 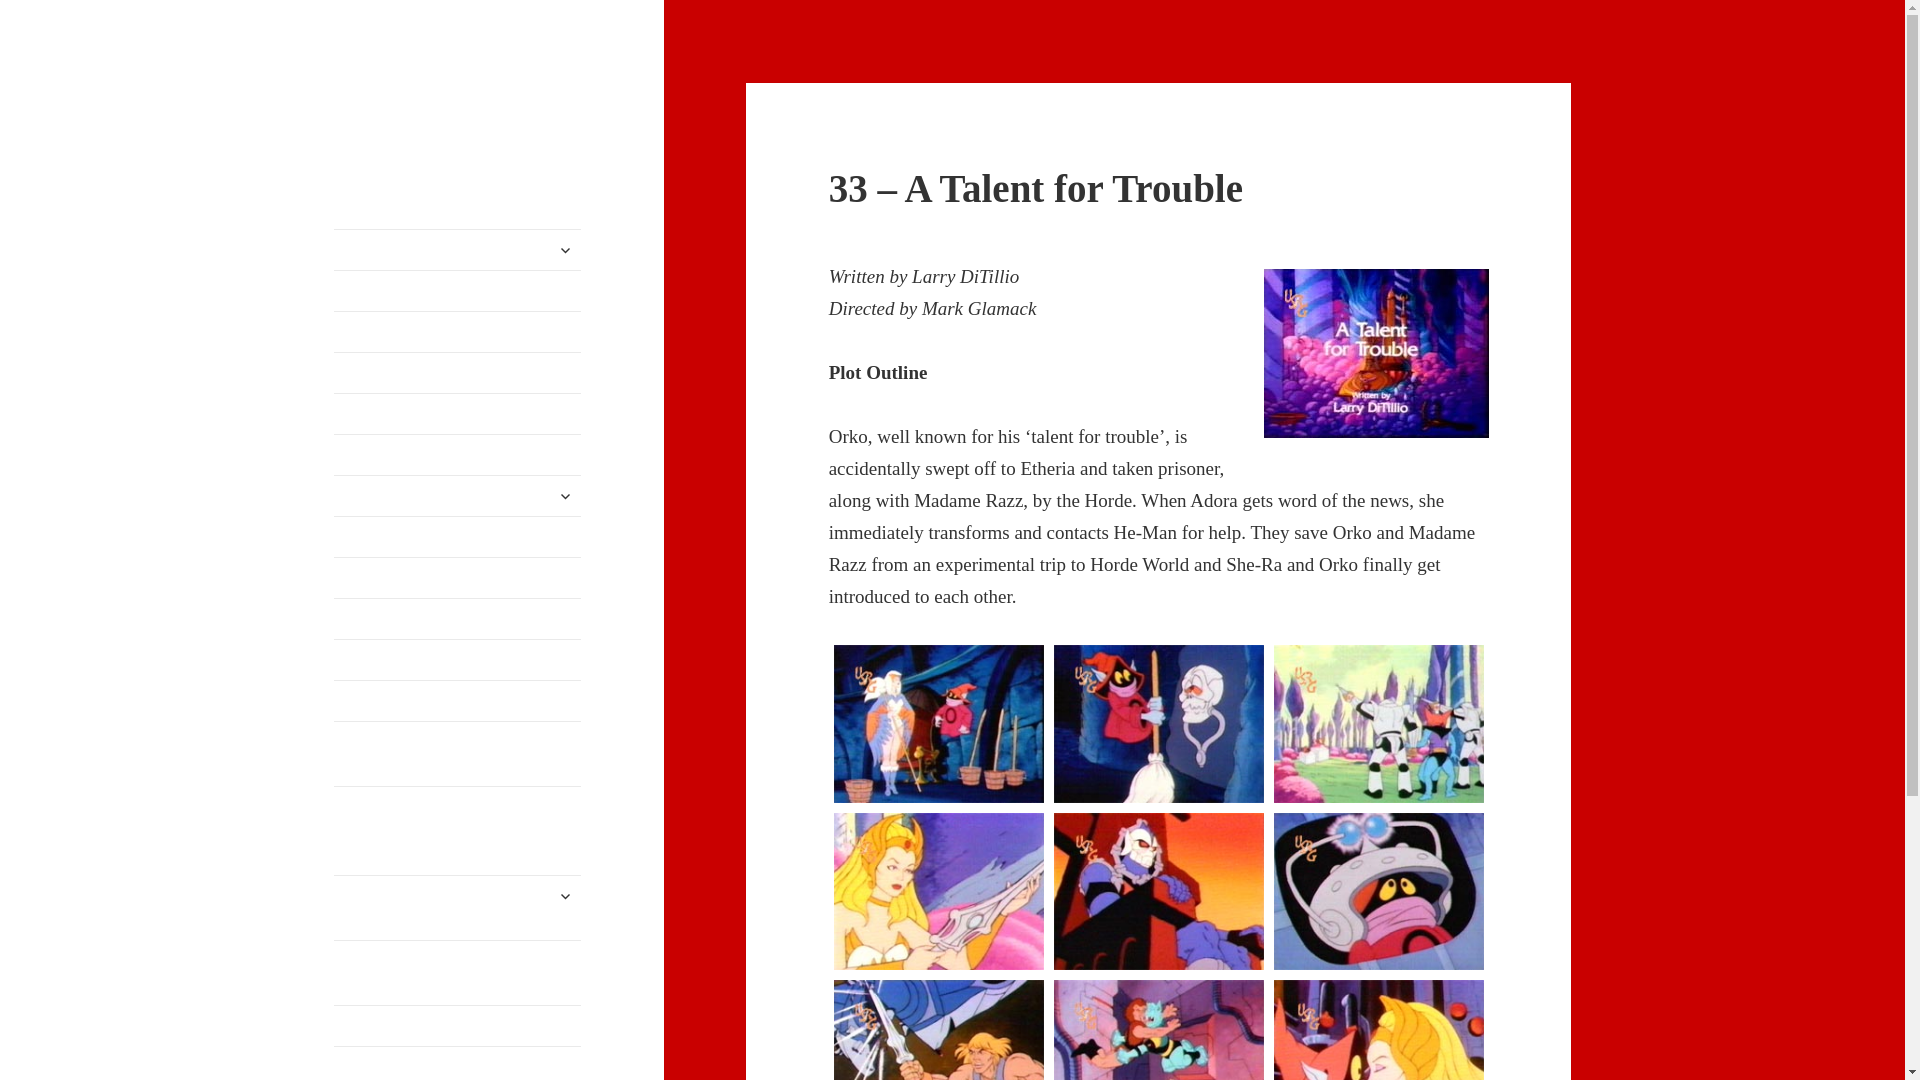 I want to click on ep3302, so click(x=1158, y=724).